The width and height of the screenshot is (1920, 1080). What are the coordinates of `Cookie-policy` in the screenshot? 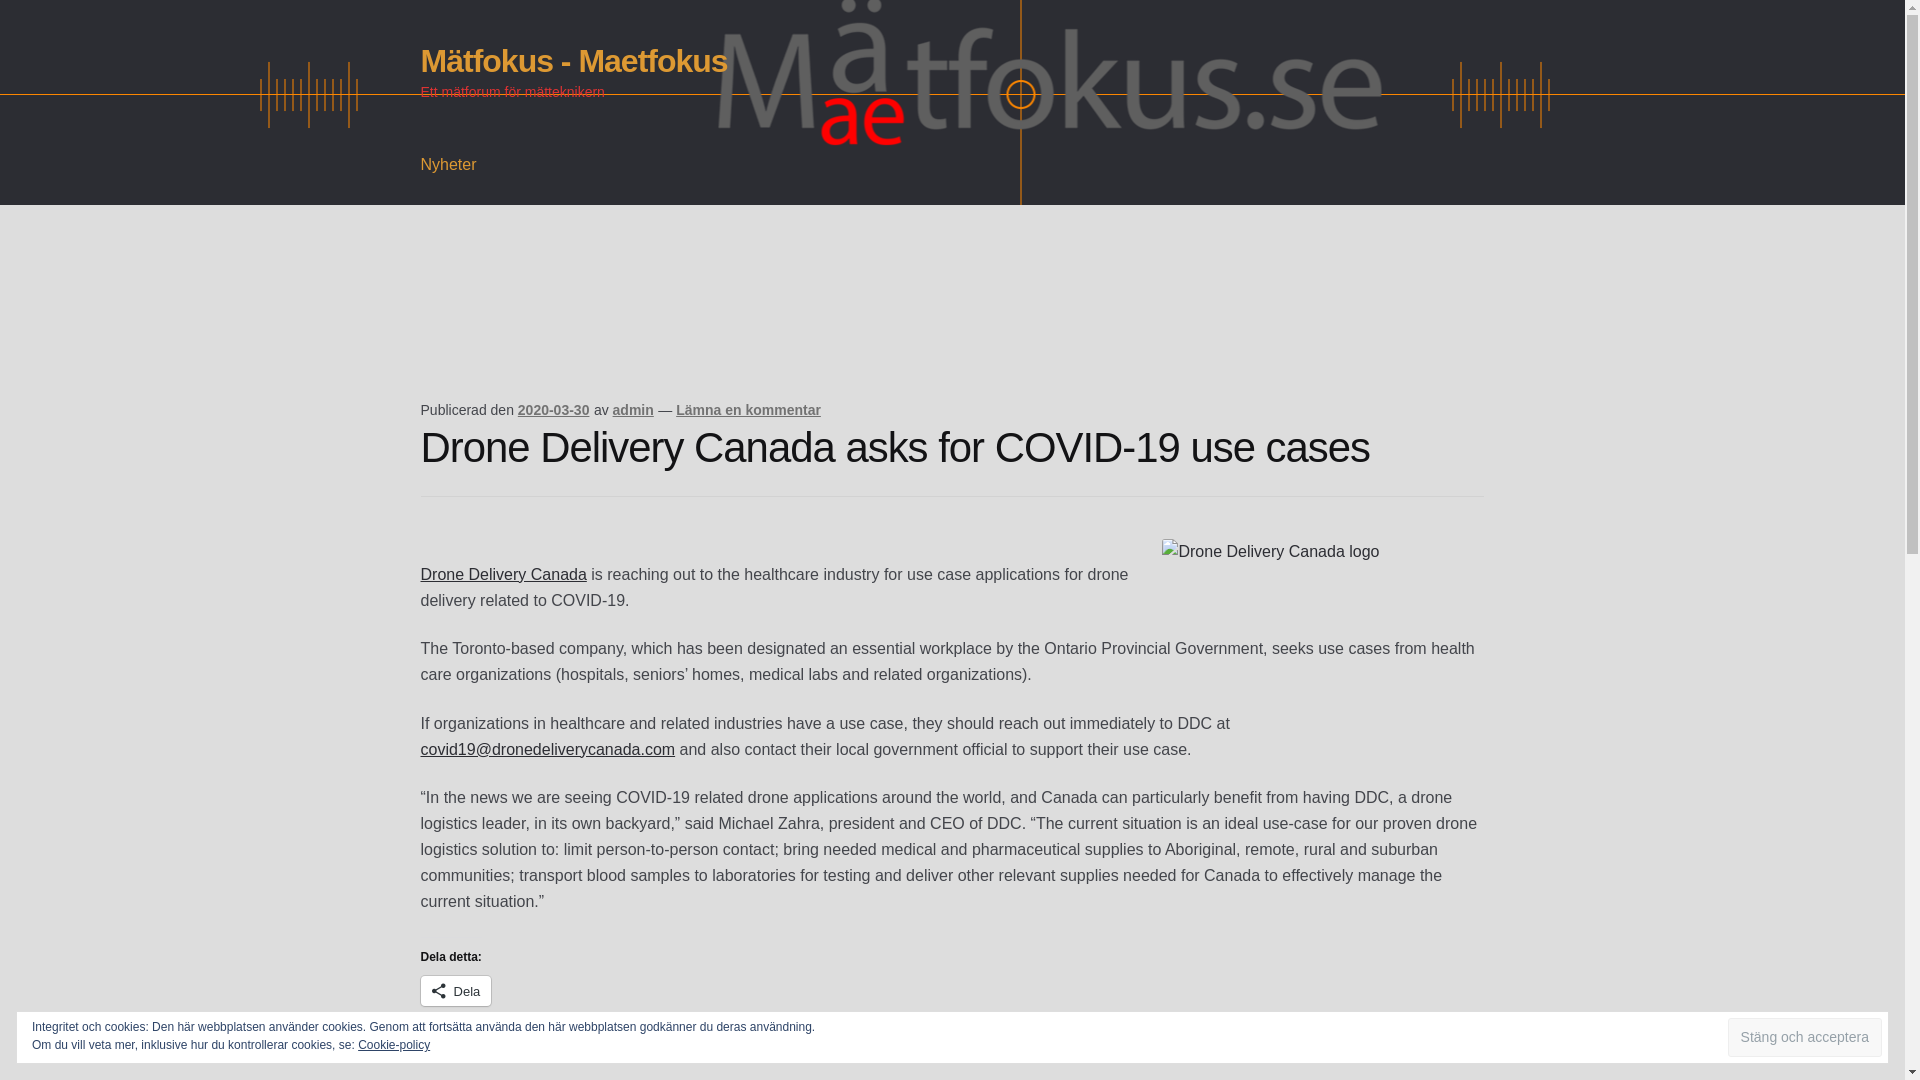 It's located at (394, 1044).